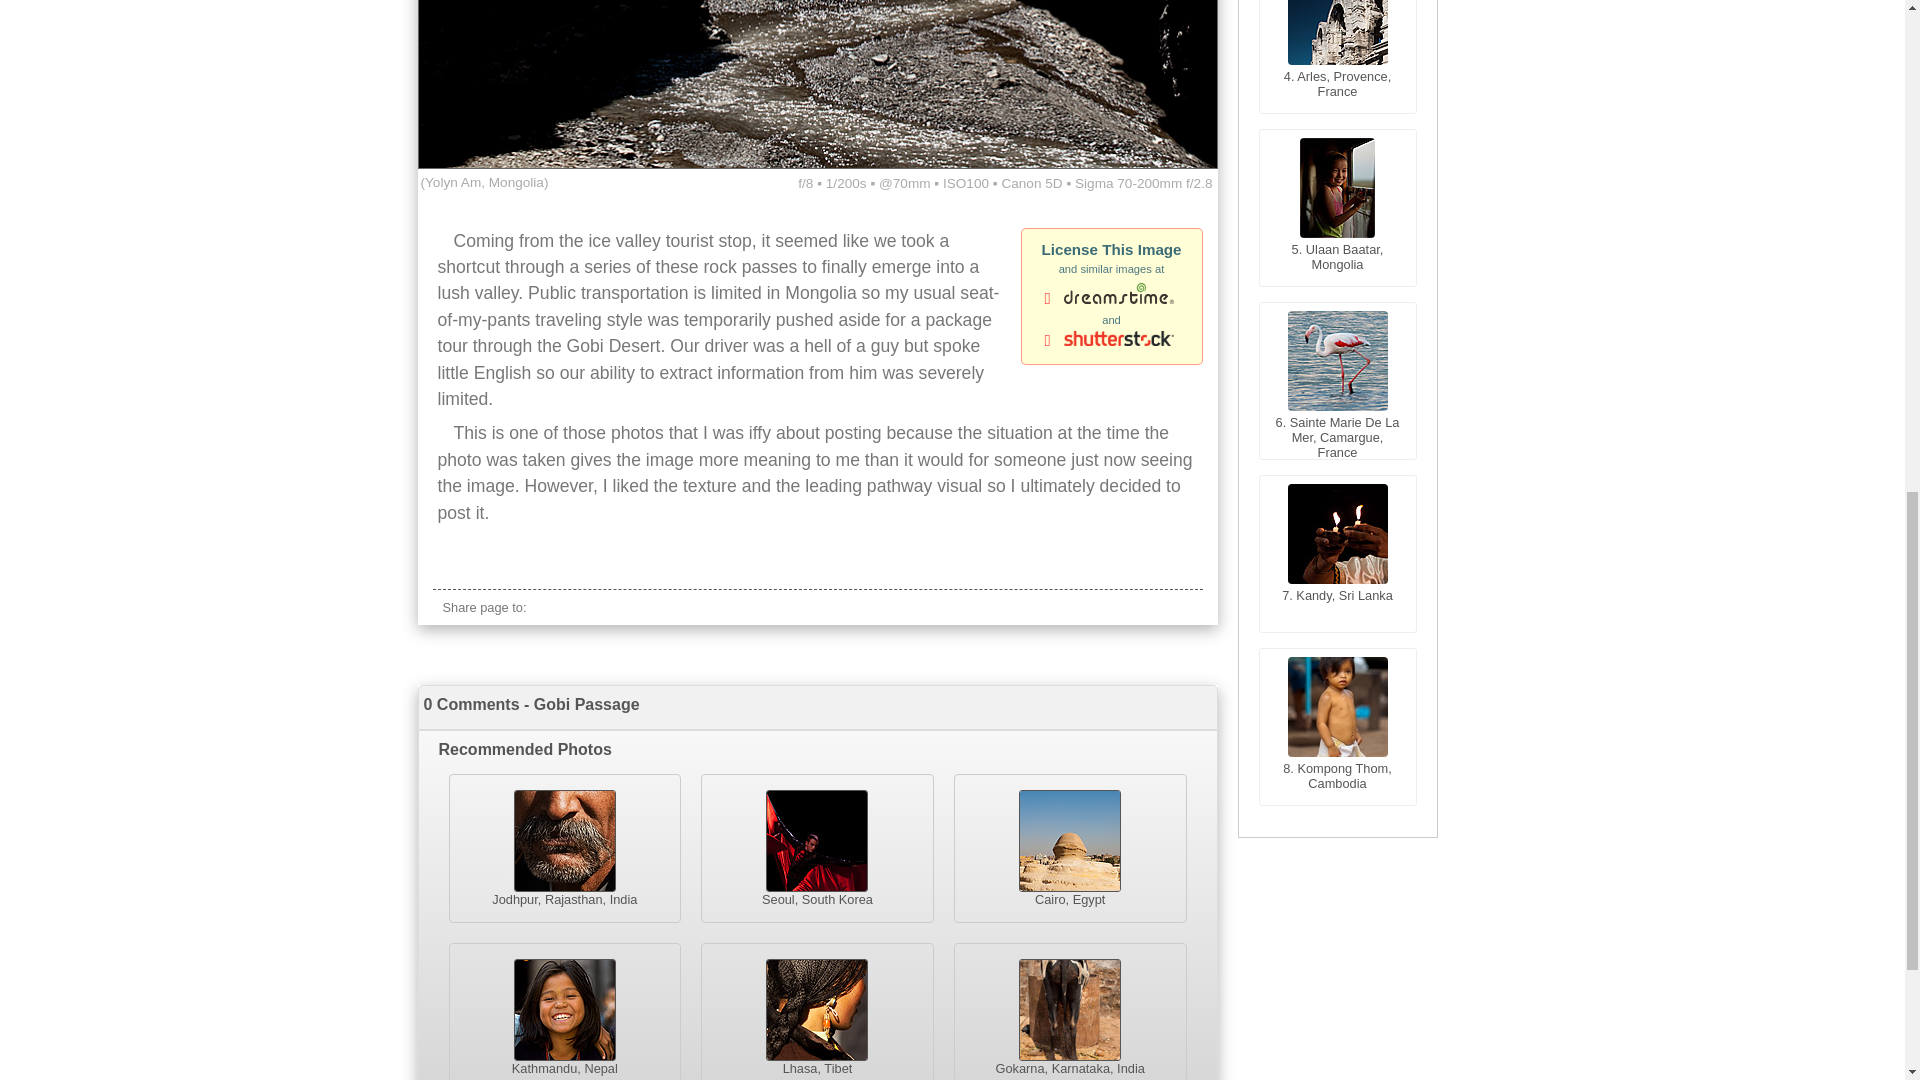 Image resolution: width=1920 pixels, height=1080 pixels. What do you see at coordinates (1336, 726) in the screenshot?
I see `8. Kompong Thom, Cambodia` at bounding box center [1336, 726].